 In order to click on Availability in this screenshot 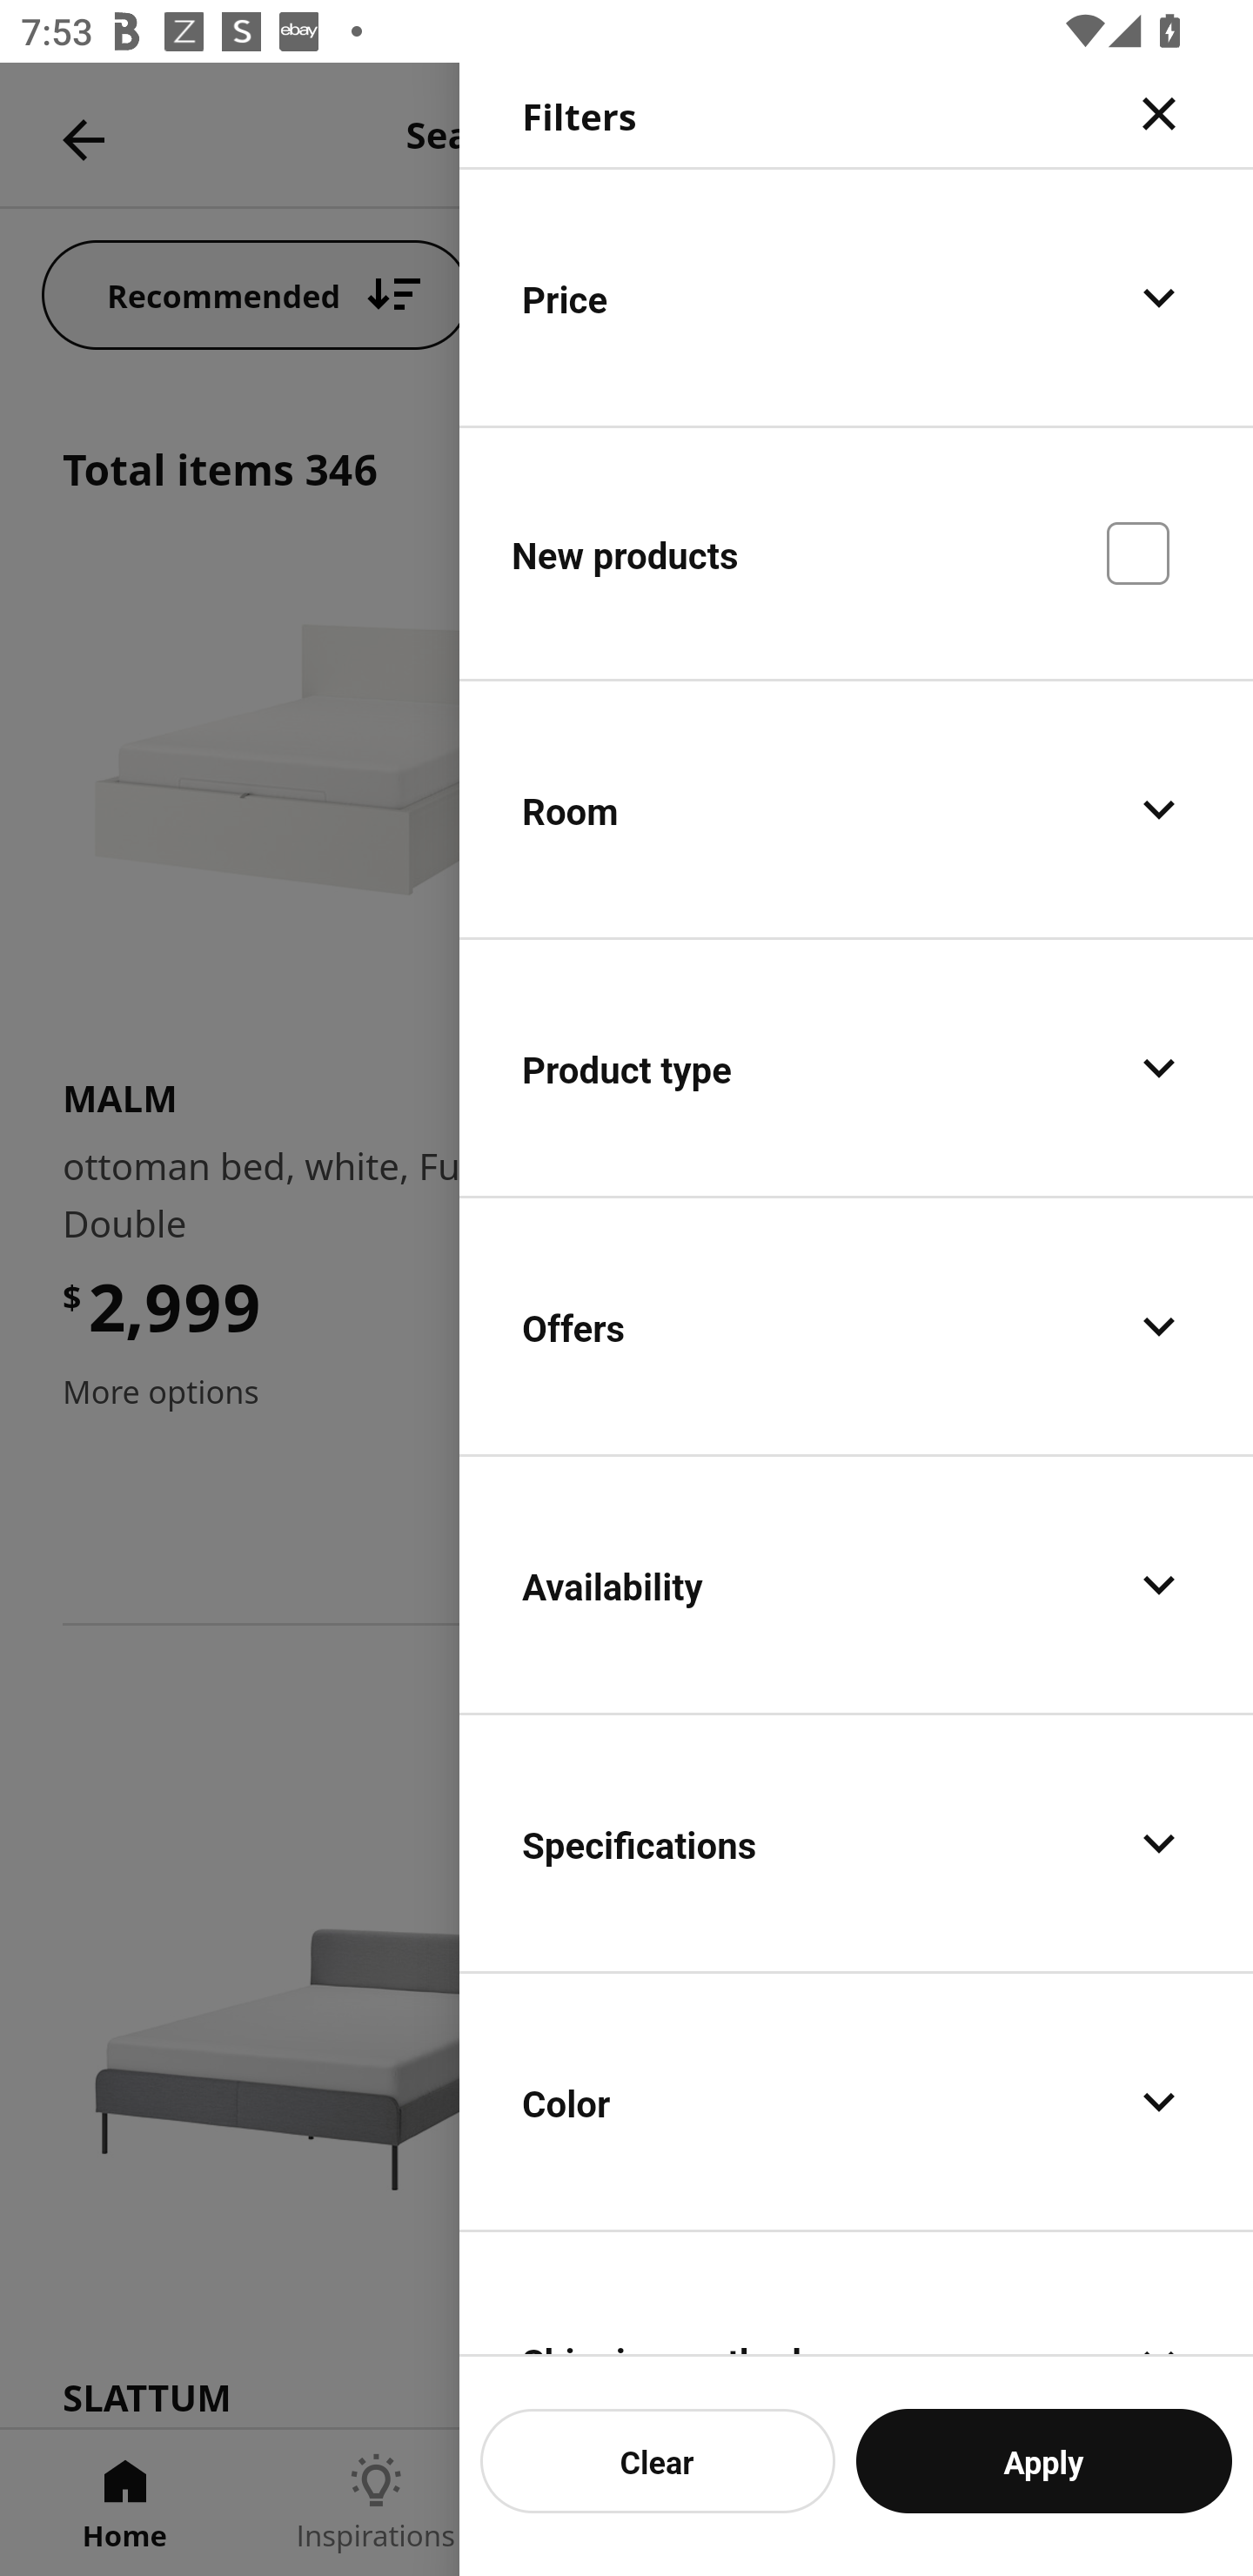, I will do `click(856, 1586)`.